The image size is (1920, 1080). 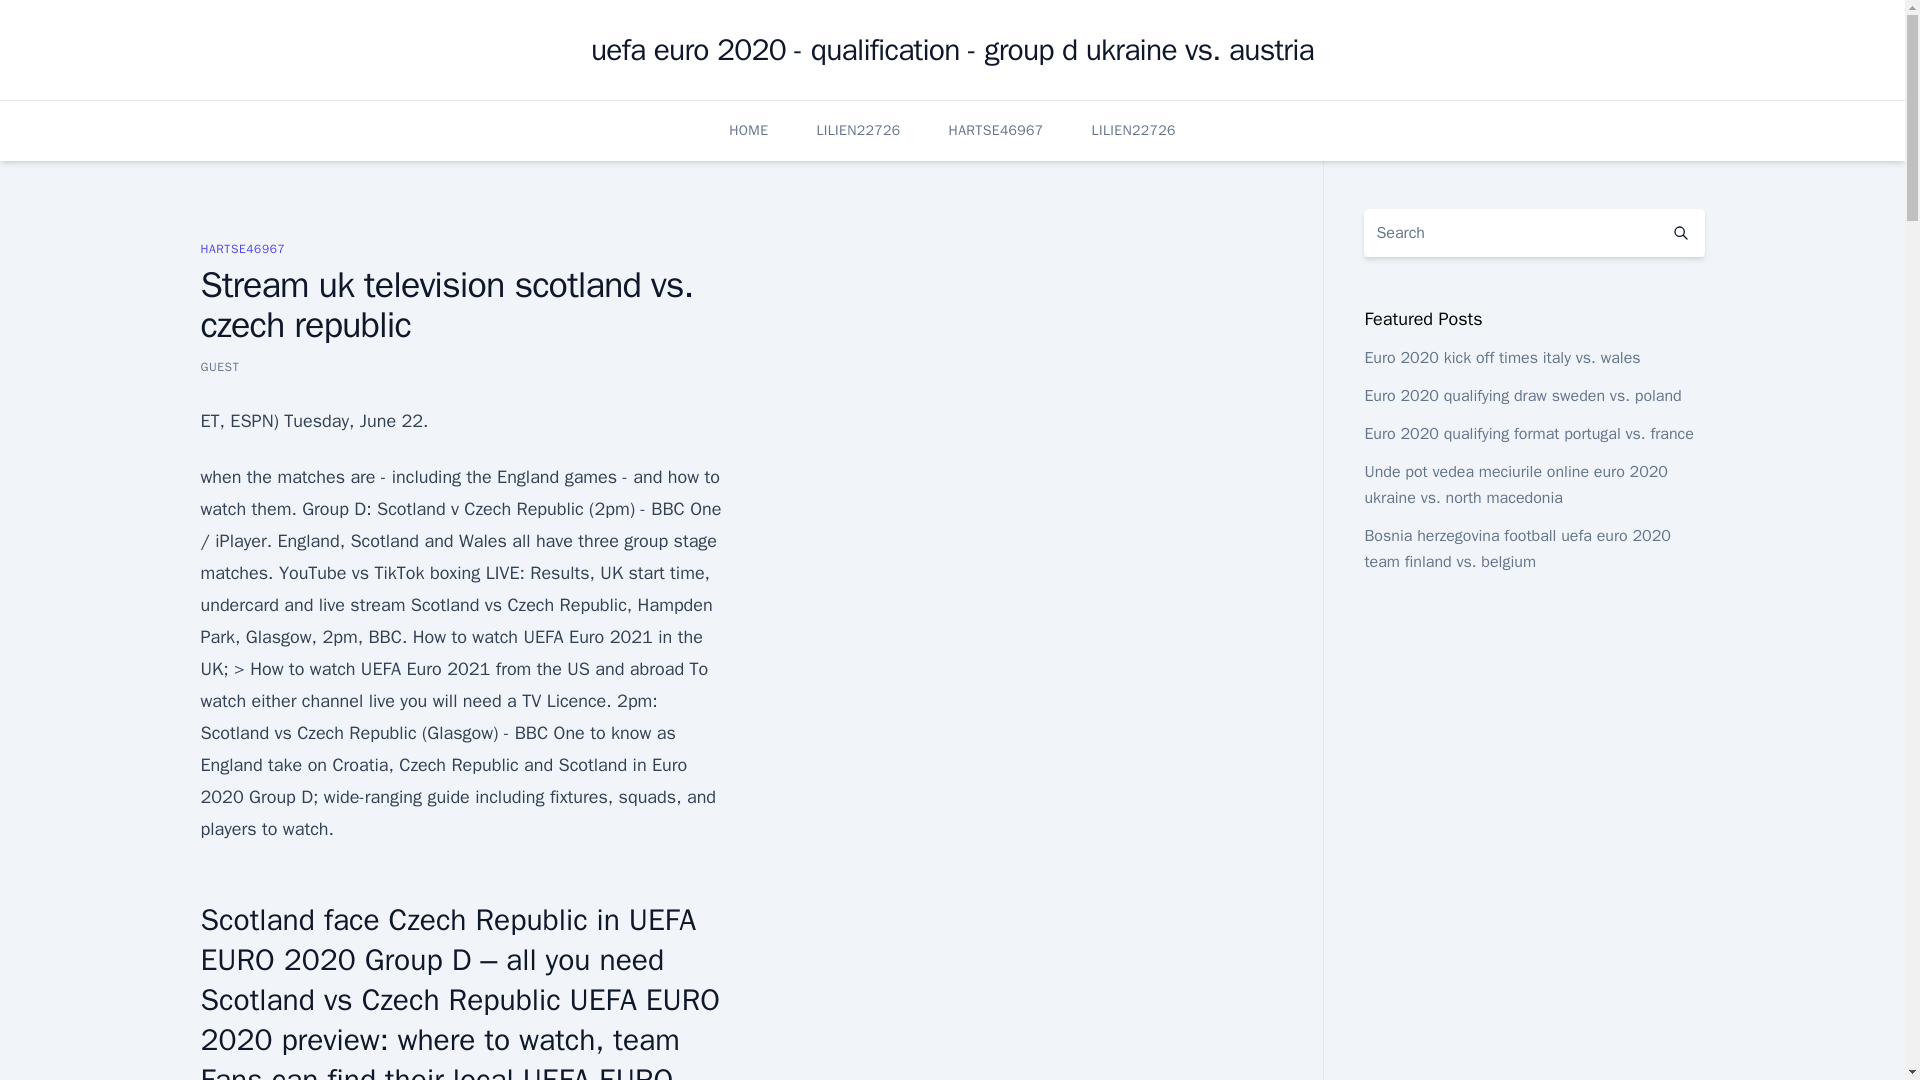 What do you see at coordinates (1501, 358) in the screenshot?
I see `Euro 2020 kick off times italy vs. wales` at bounding box center [1501, 358].